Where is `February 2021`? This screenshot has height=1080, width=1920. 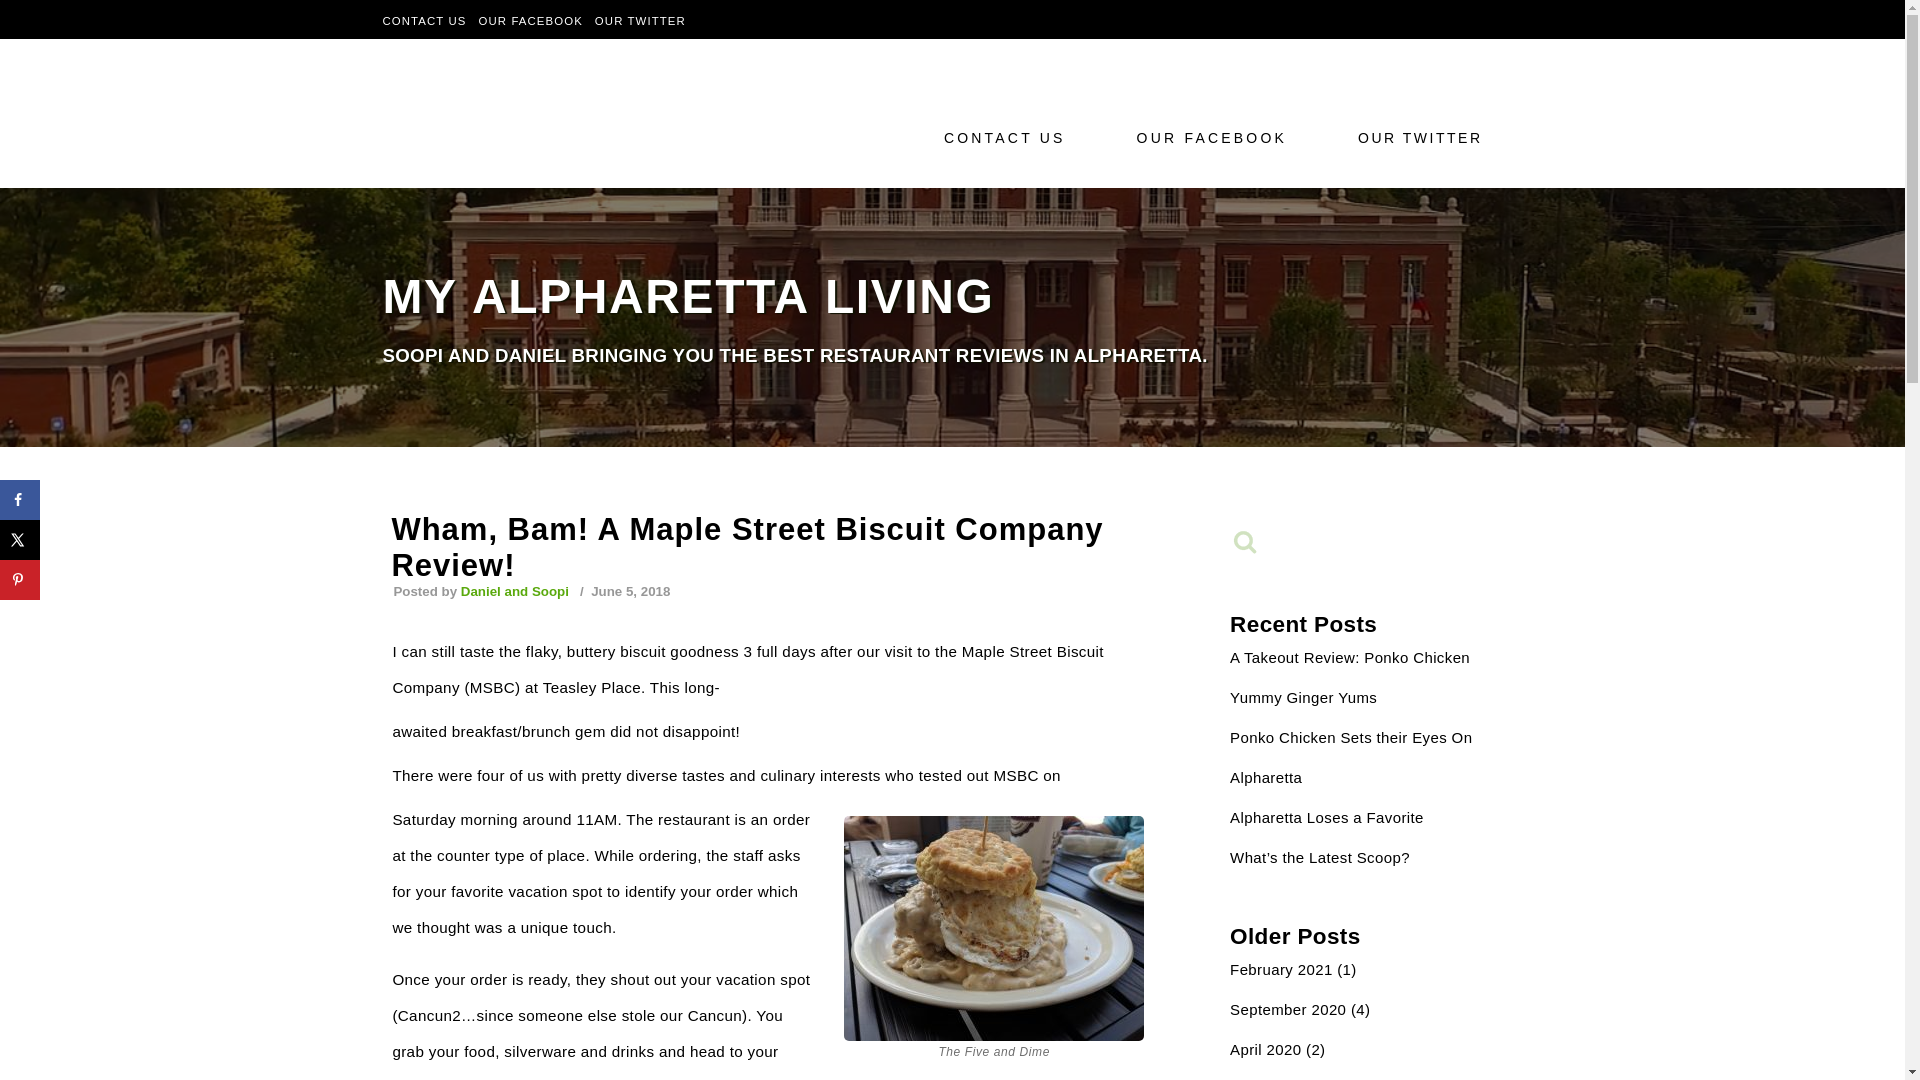 February 2021 is located at coordinates (1281, 970).